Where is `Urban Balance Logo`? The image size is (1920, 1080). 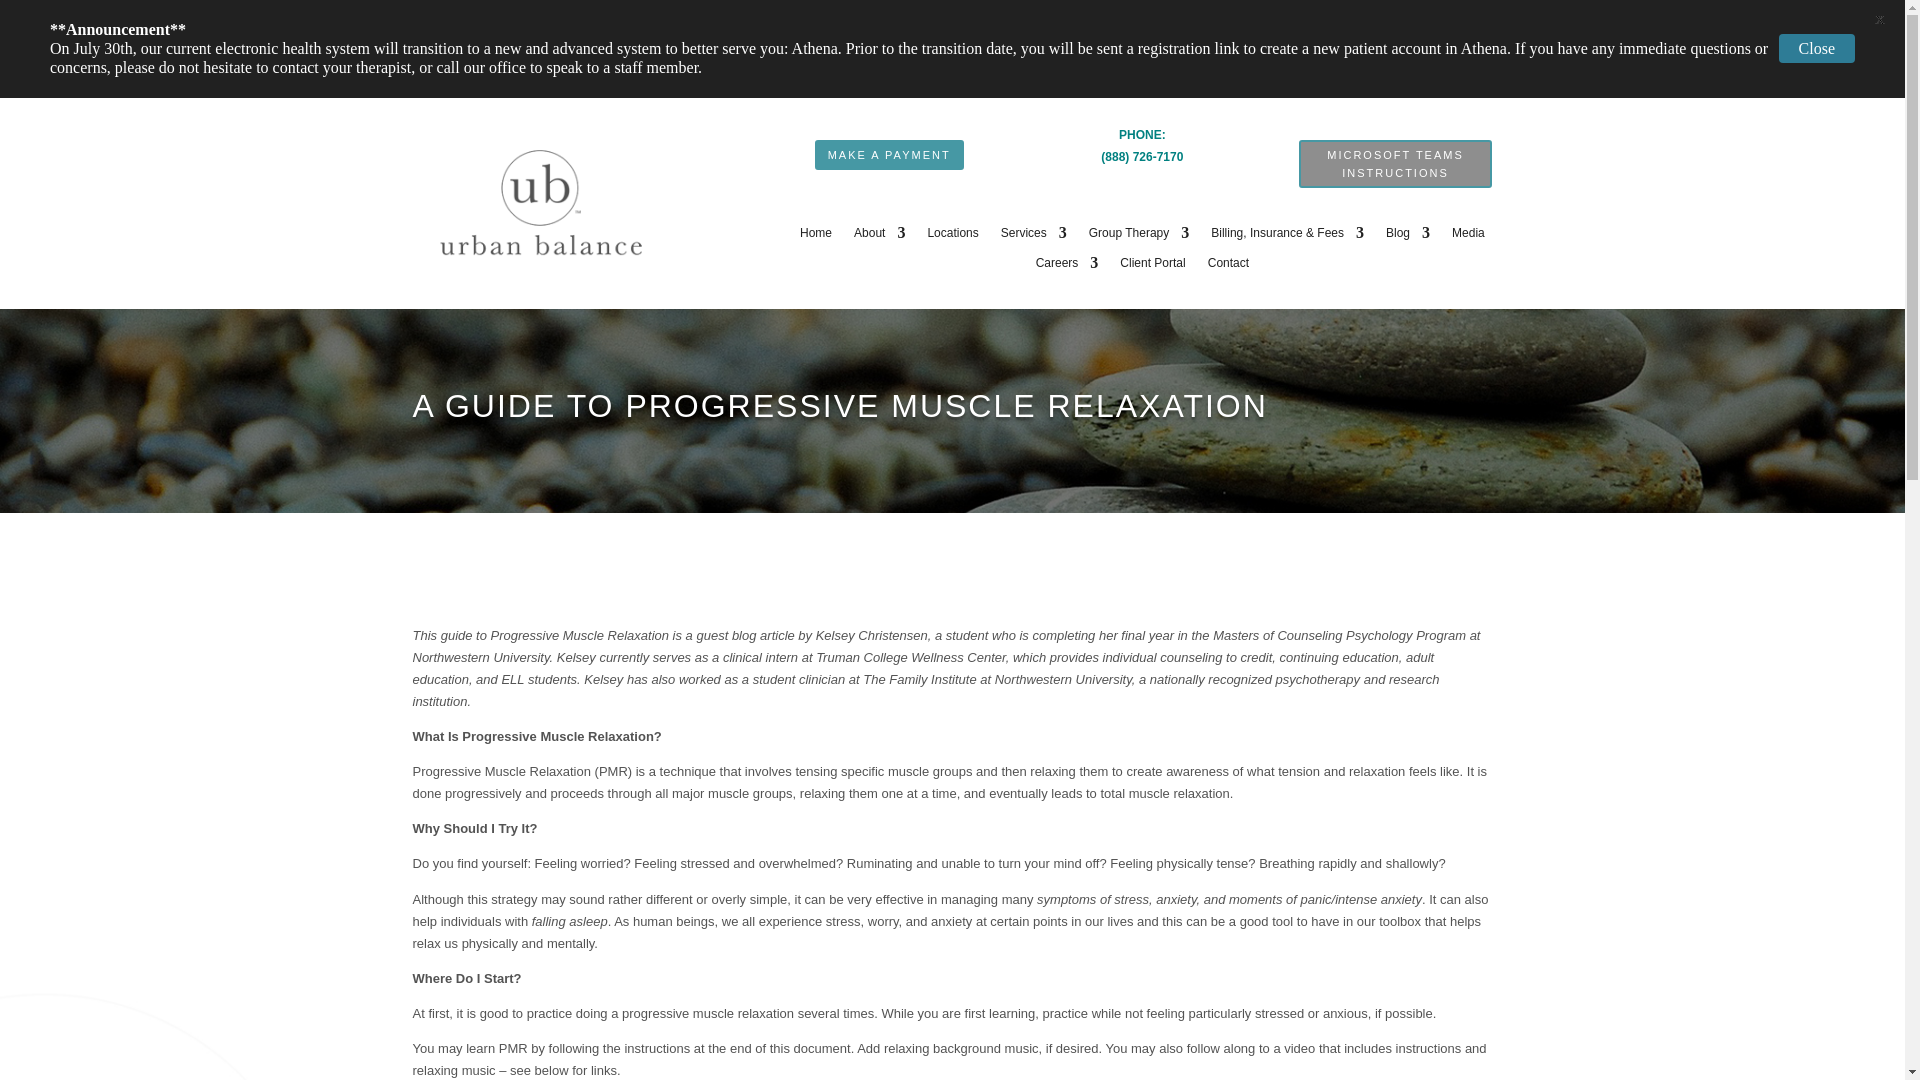 Urban Balance Logo is located at coordinates (540, 203).